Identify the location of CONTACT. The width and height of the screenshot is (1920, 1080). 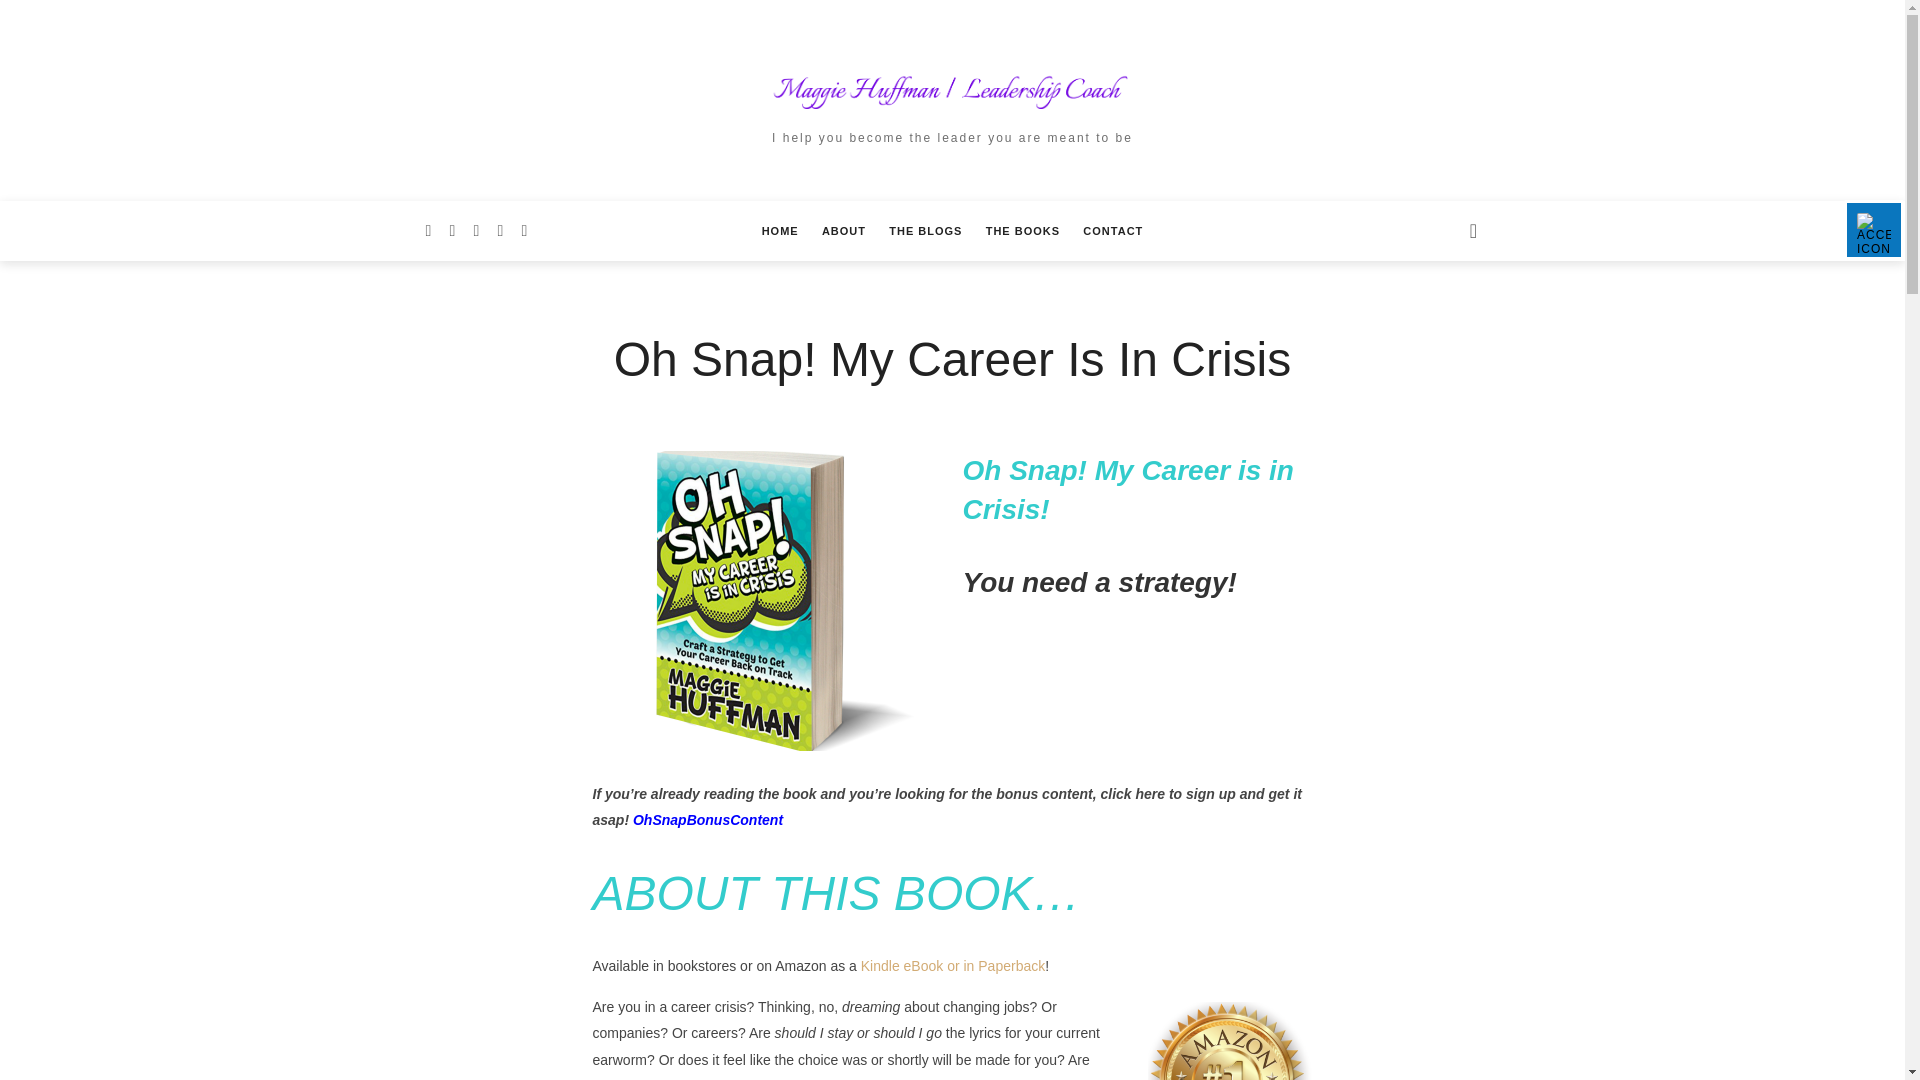
(1112, 230).